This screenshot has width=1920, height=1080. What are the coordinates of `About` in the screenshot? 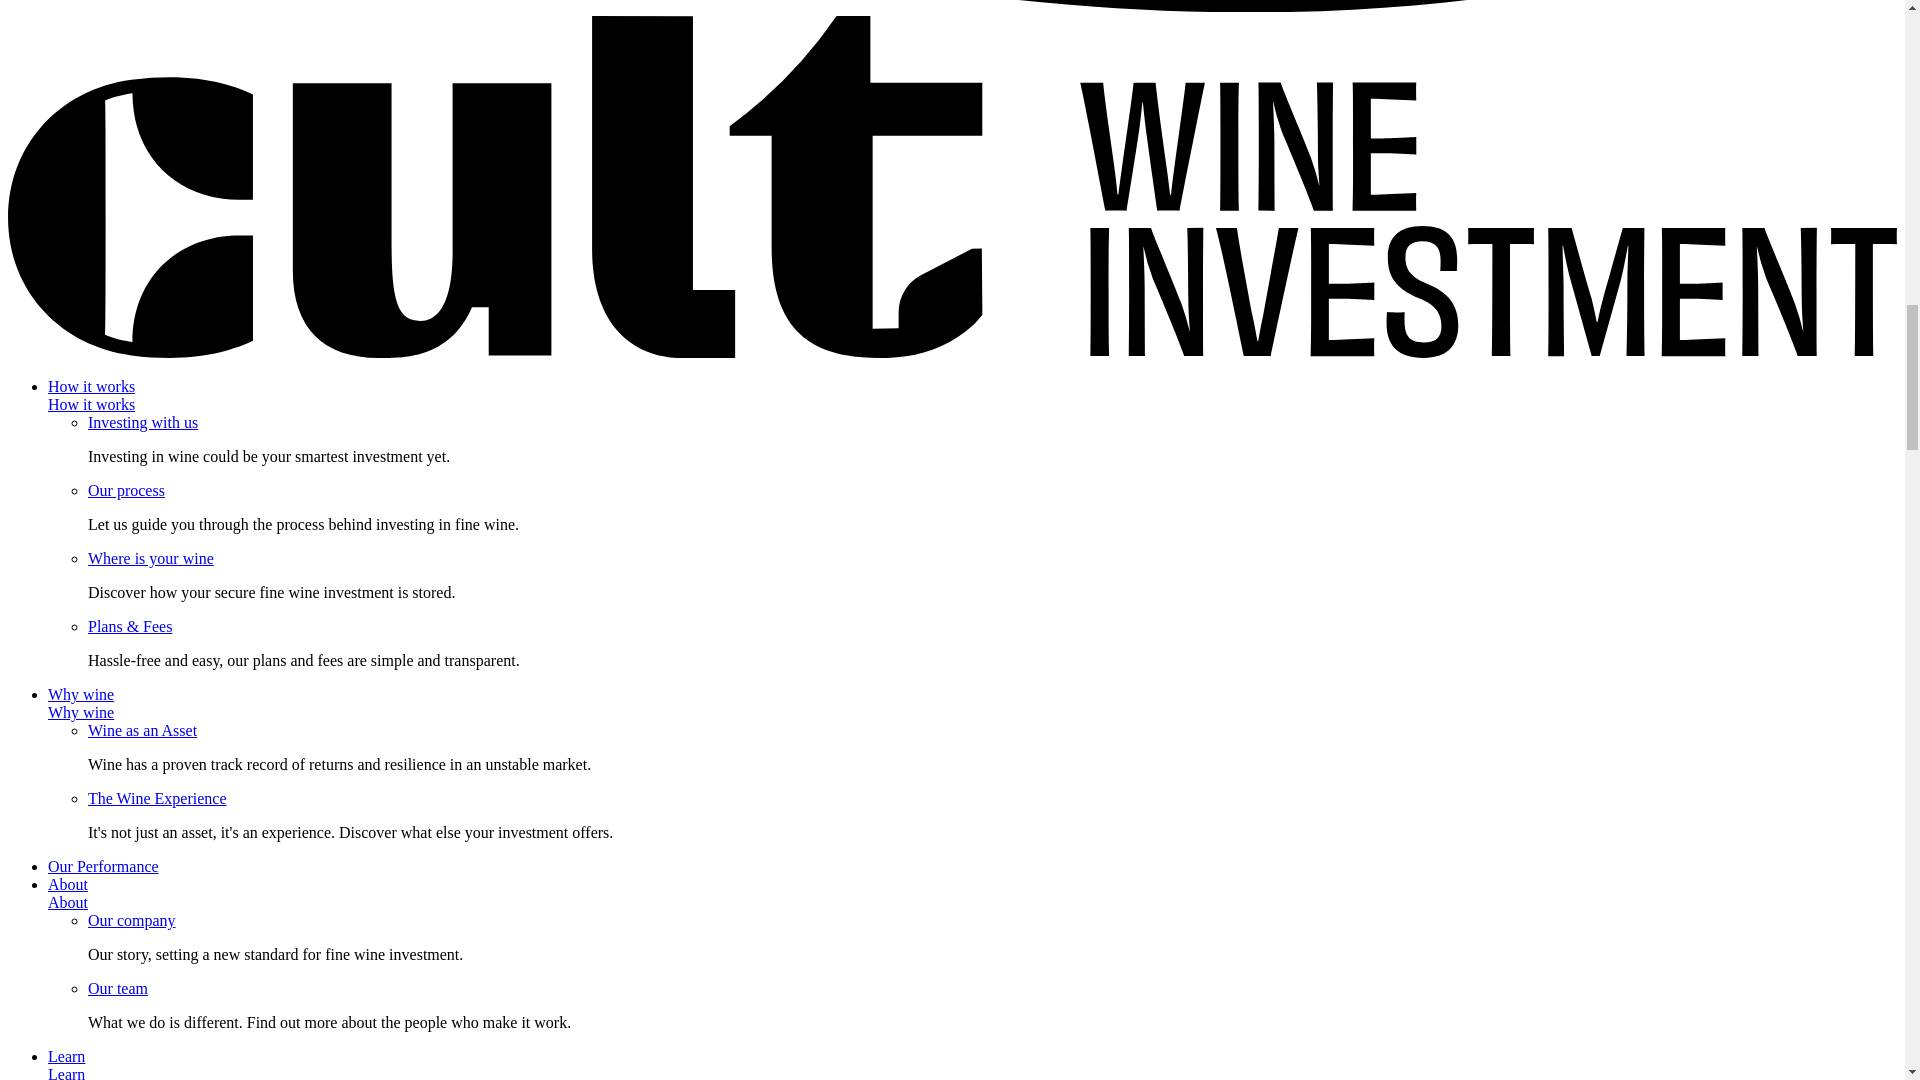 It's located at (68, 902).